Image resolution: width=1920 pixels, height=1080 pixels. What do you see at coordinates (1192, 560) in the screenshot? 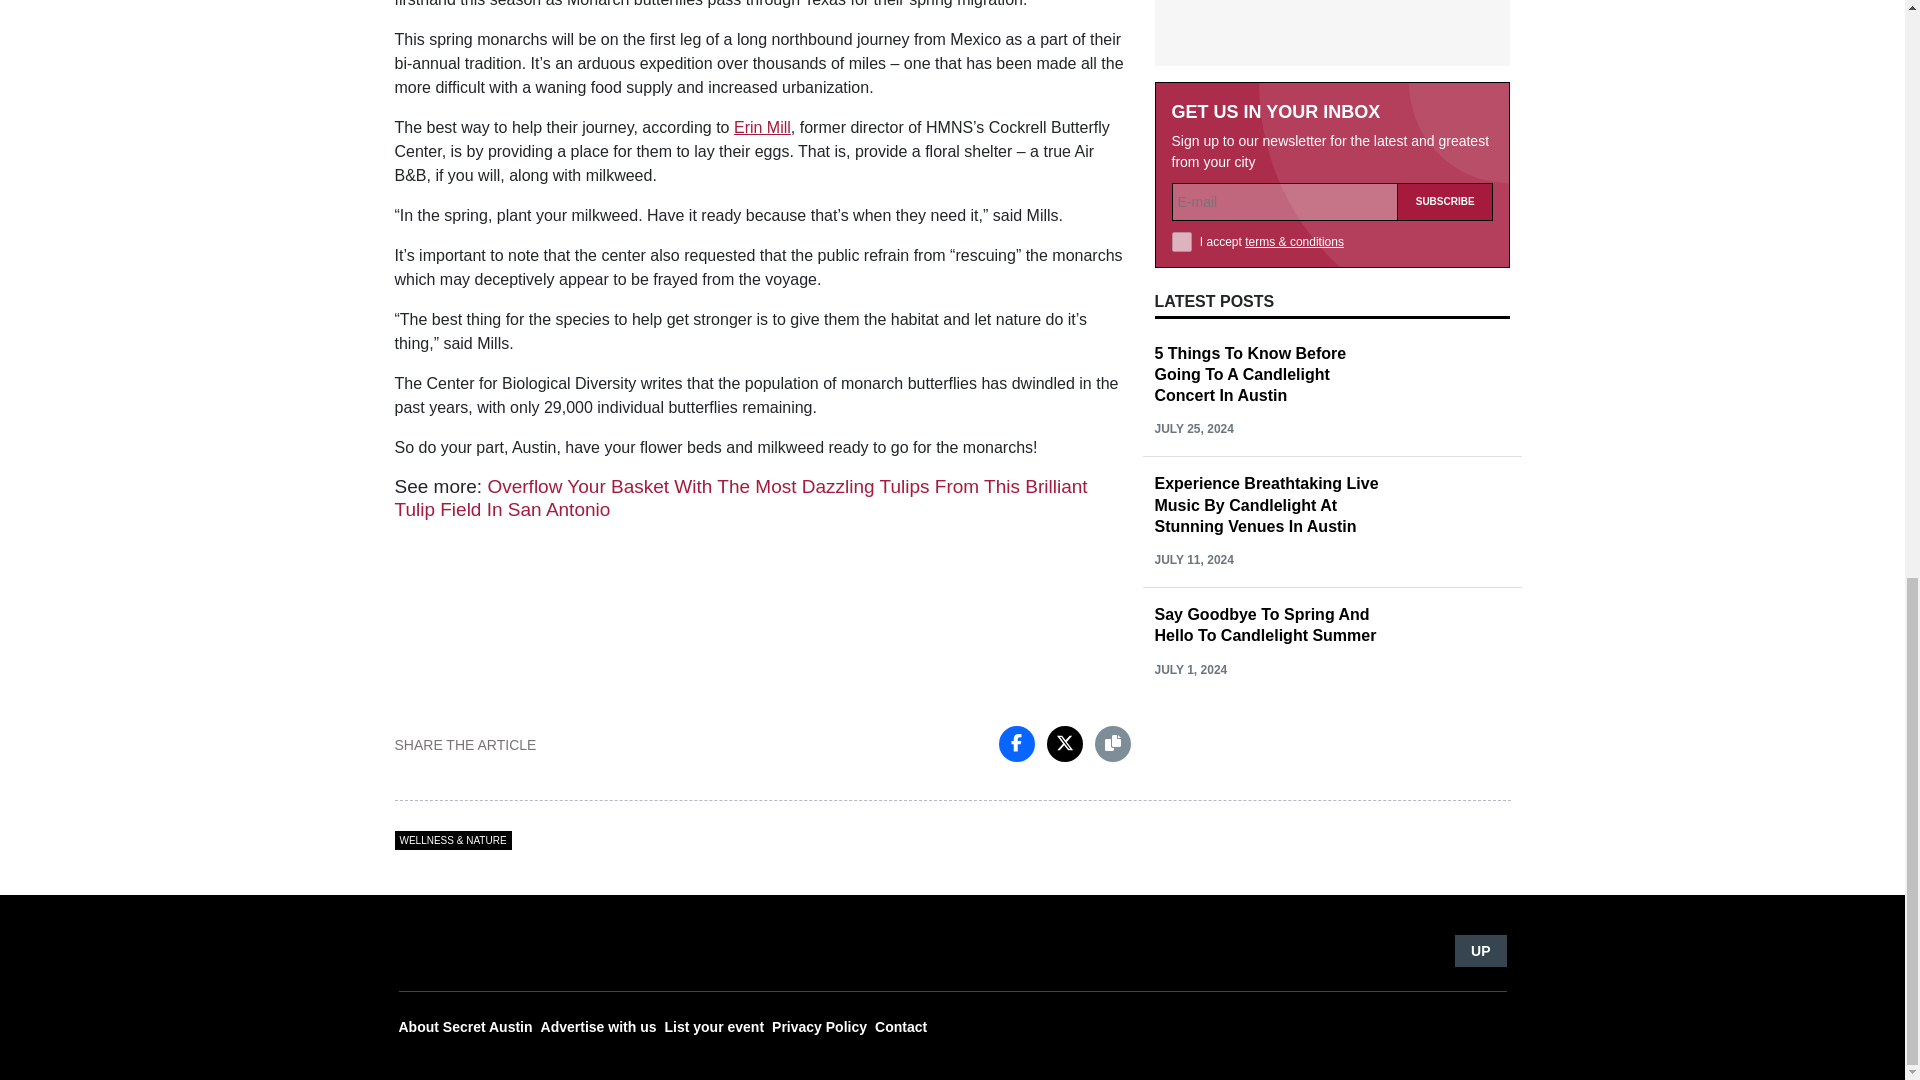
I see `JULY 11, 2024` at bounding box center [1192, 560].